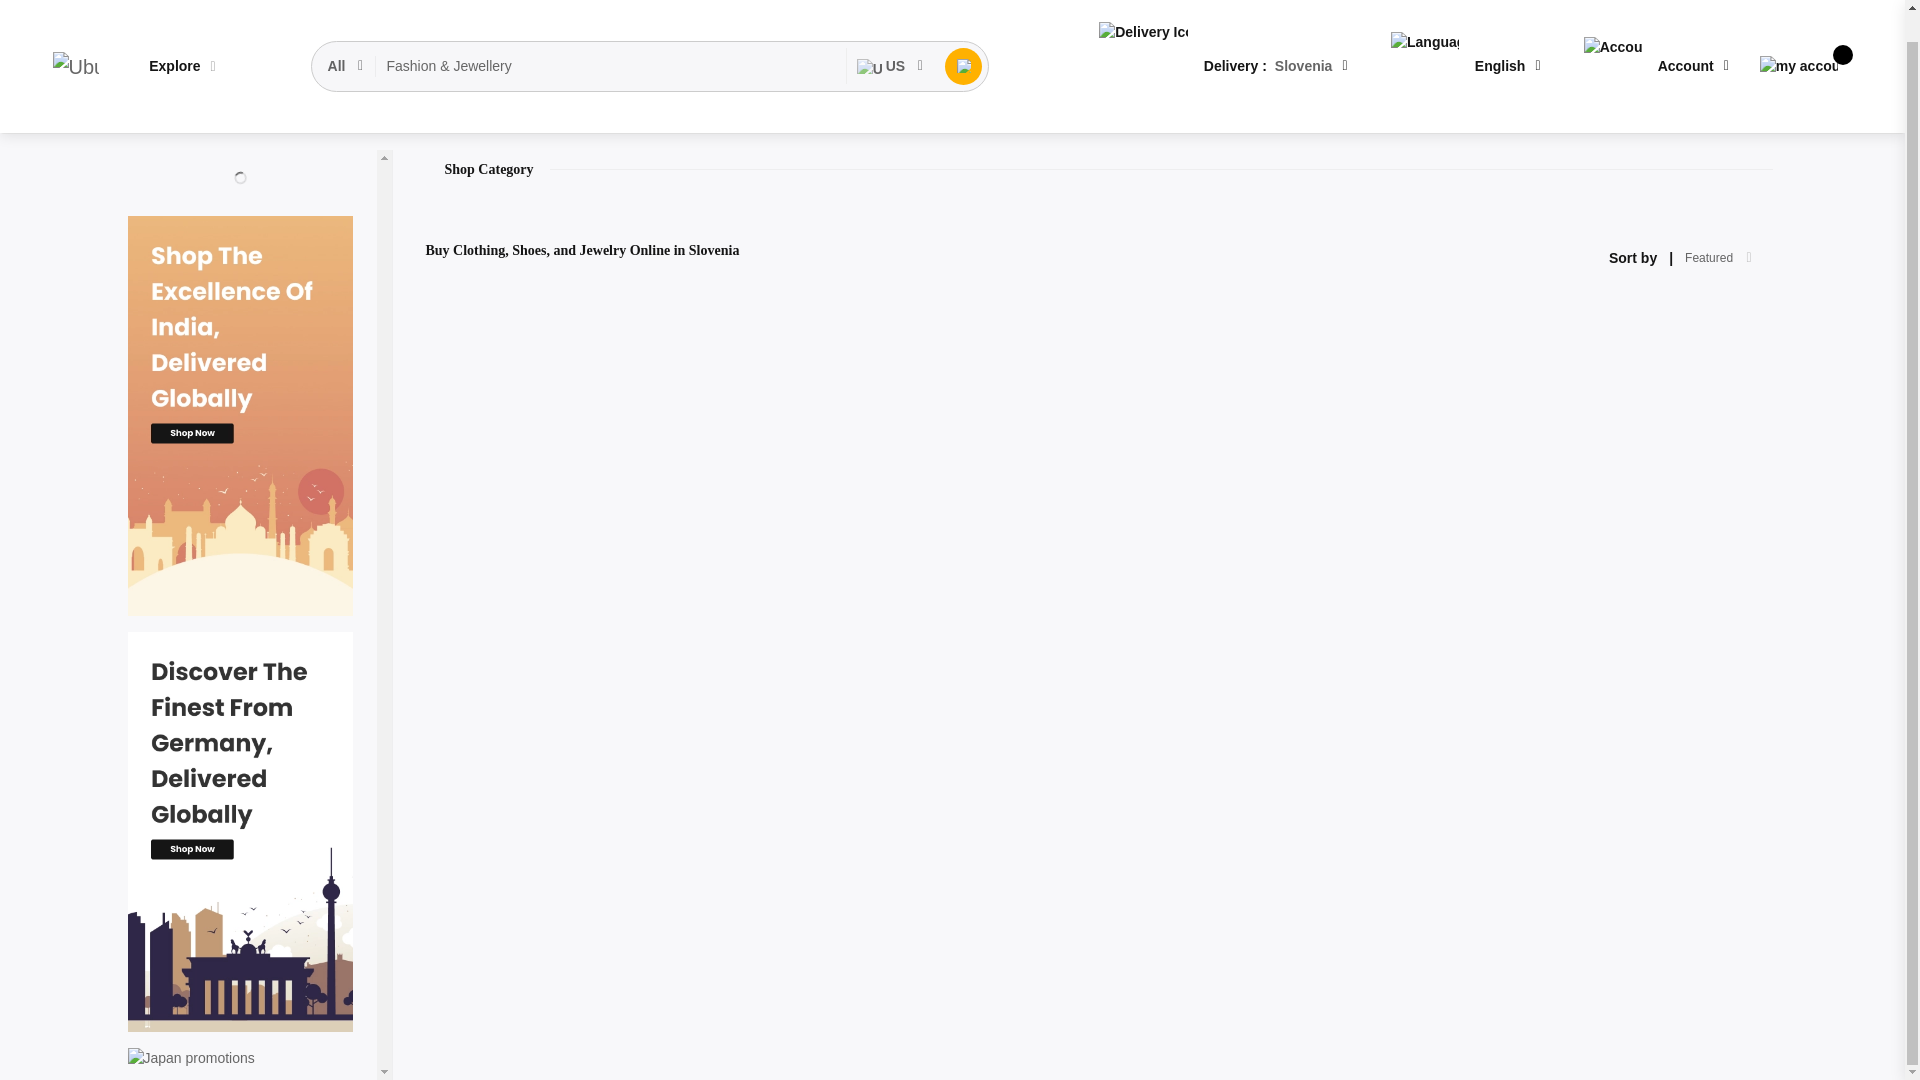 The image size is (1920, 1080). What do you see at coordinates (1798, 36) in the screenshot?
I see `Cart` at bounding box center [1798, 36].